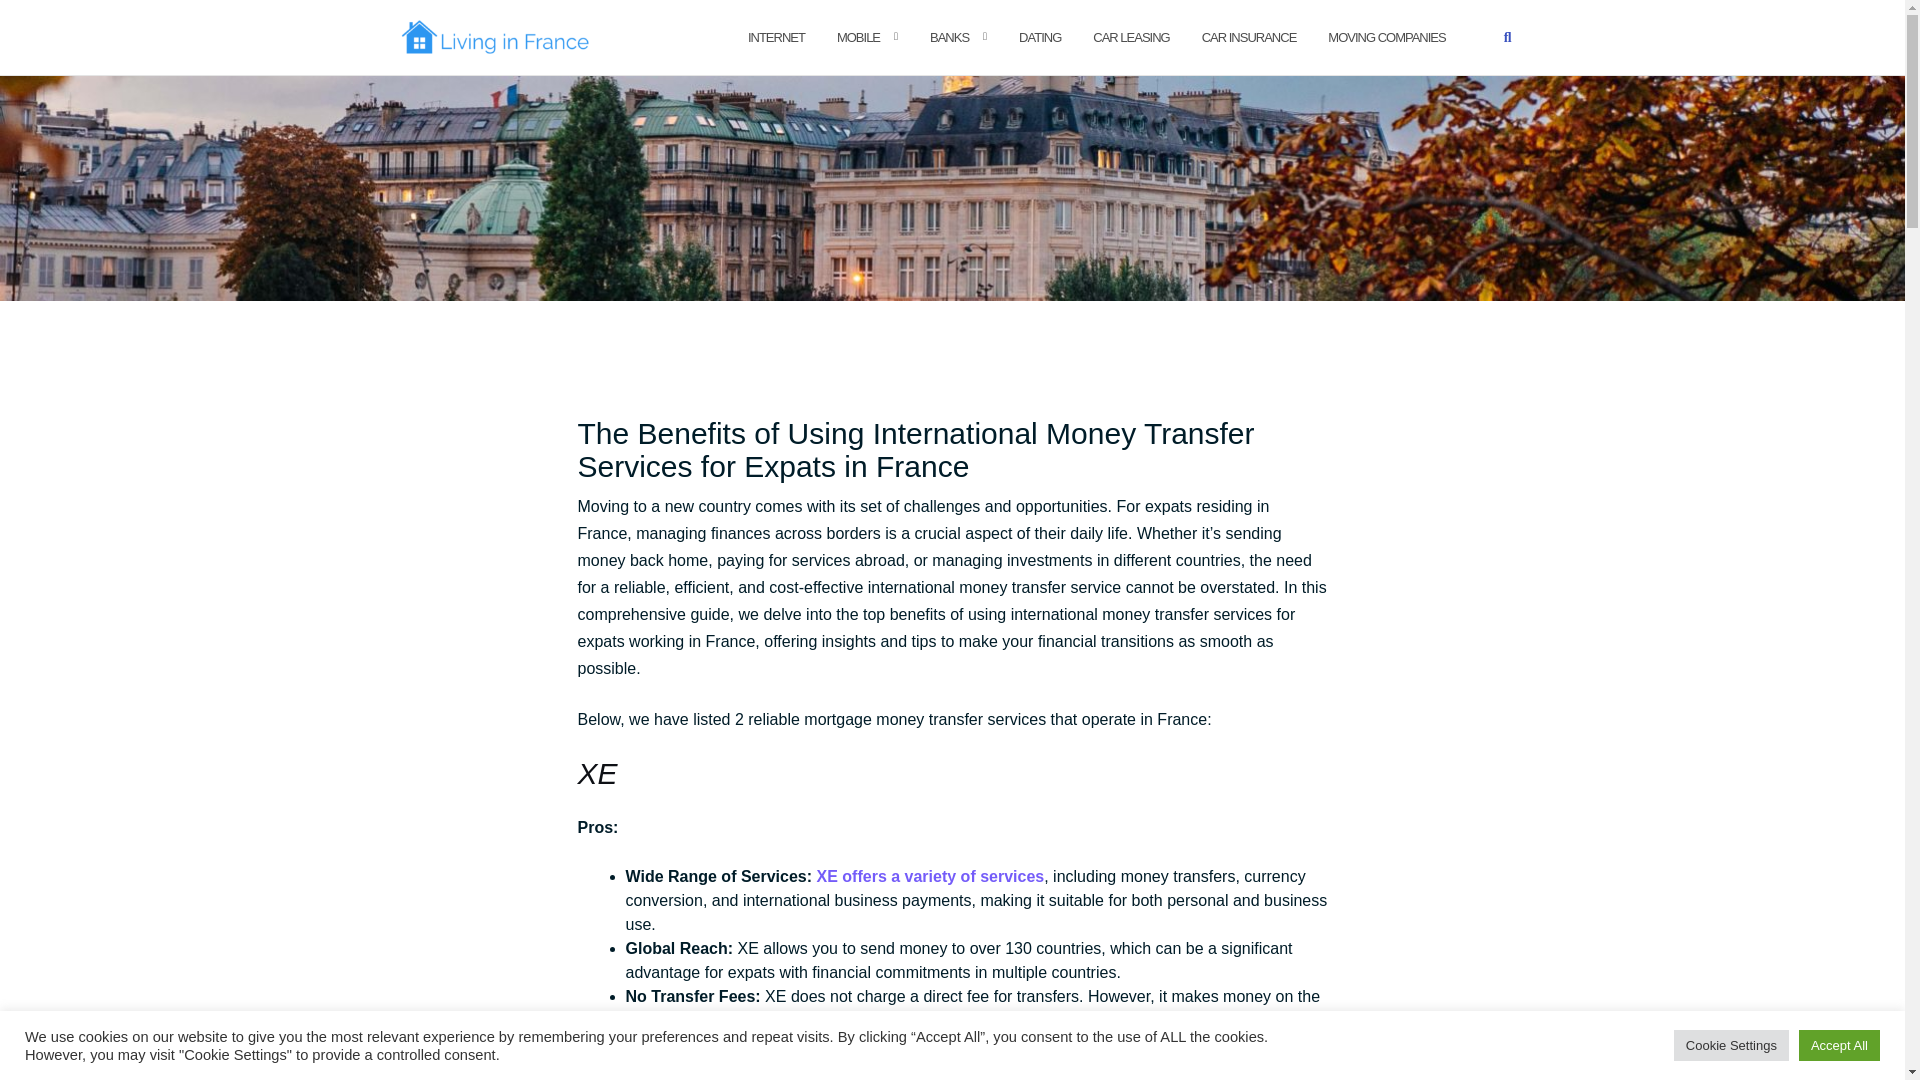  Describe the element at coordinates (1732, 1045) in the screenshot. I see `Cookie Settings` at that location.